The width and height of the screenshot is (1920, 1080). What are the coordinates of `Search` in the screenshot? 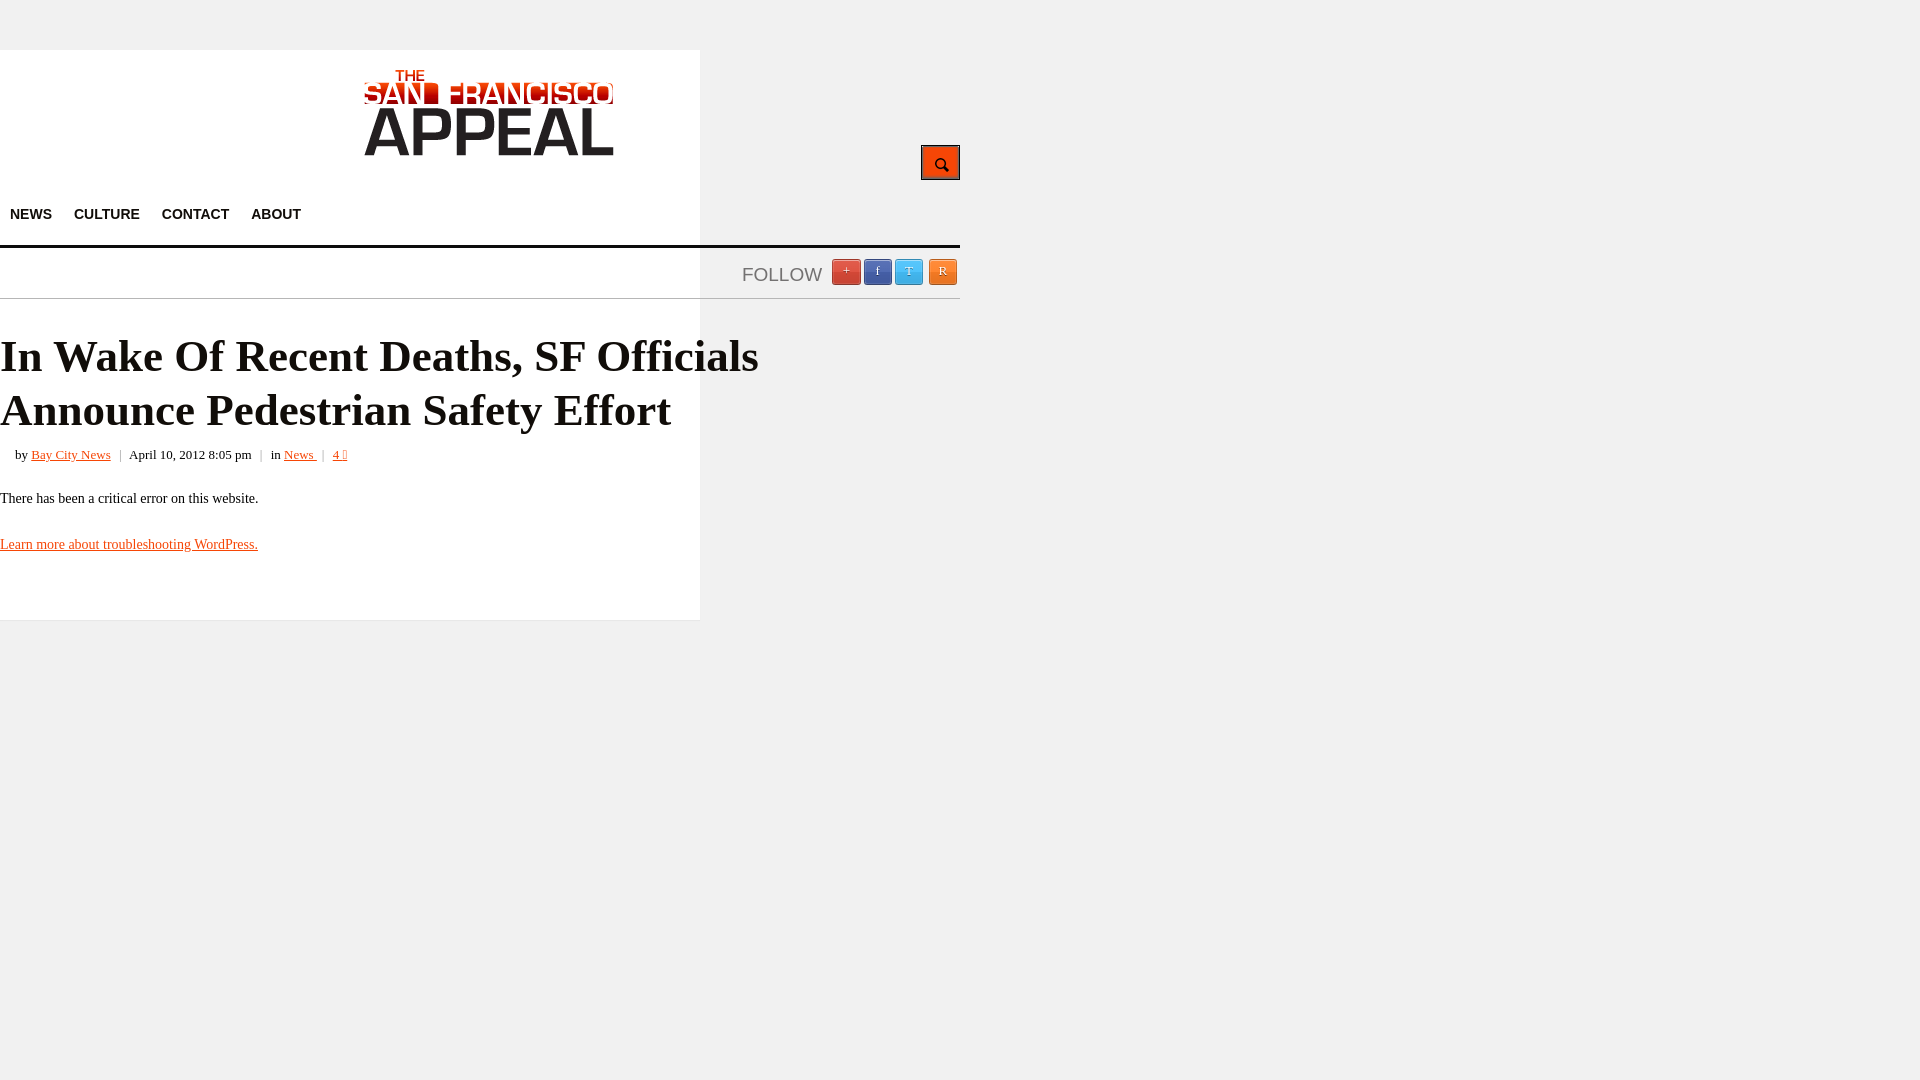 It's located at (940, 162).